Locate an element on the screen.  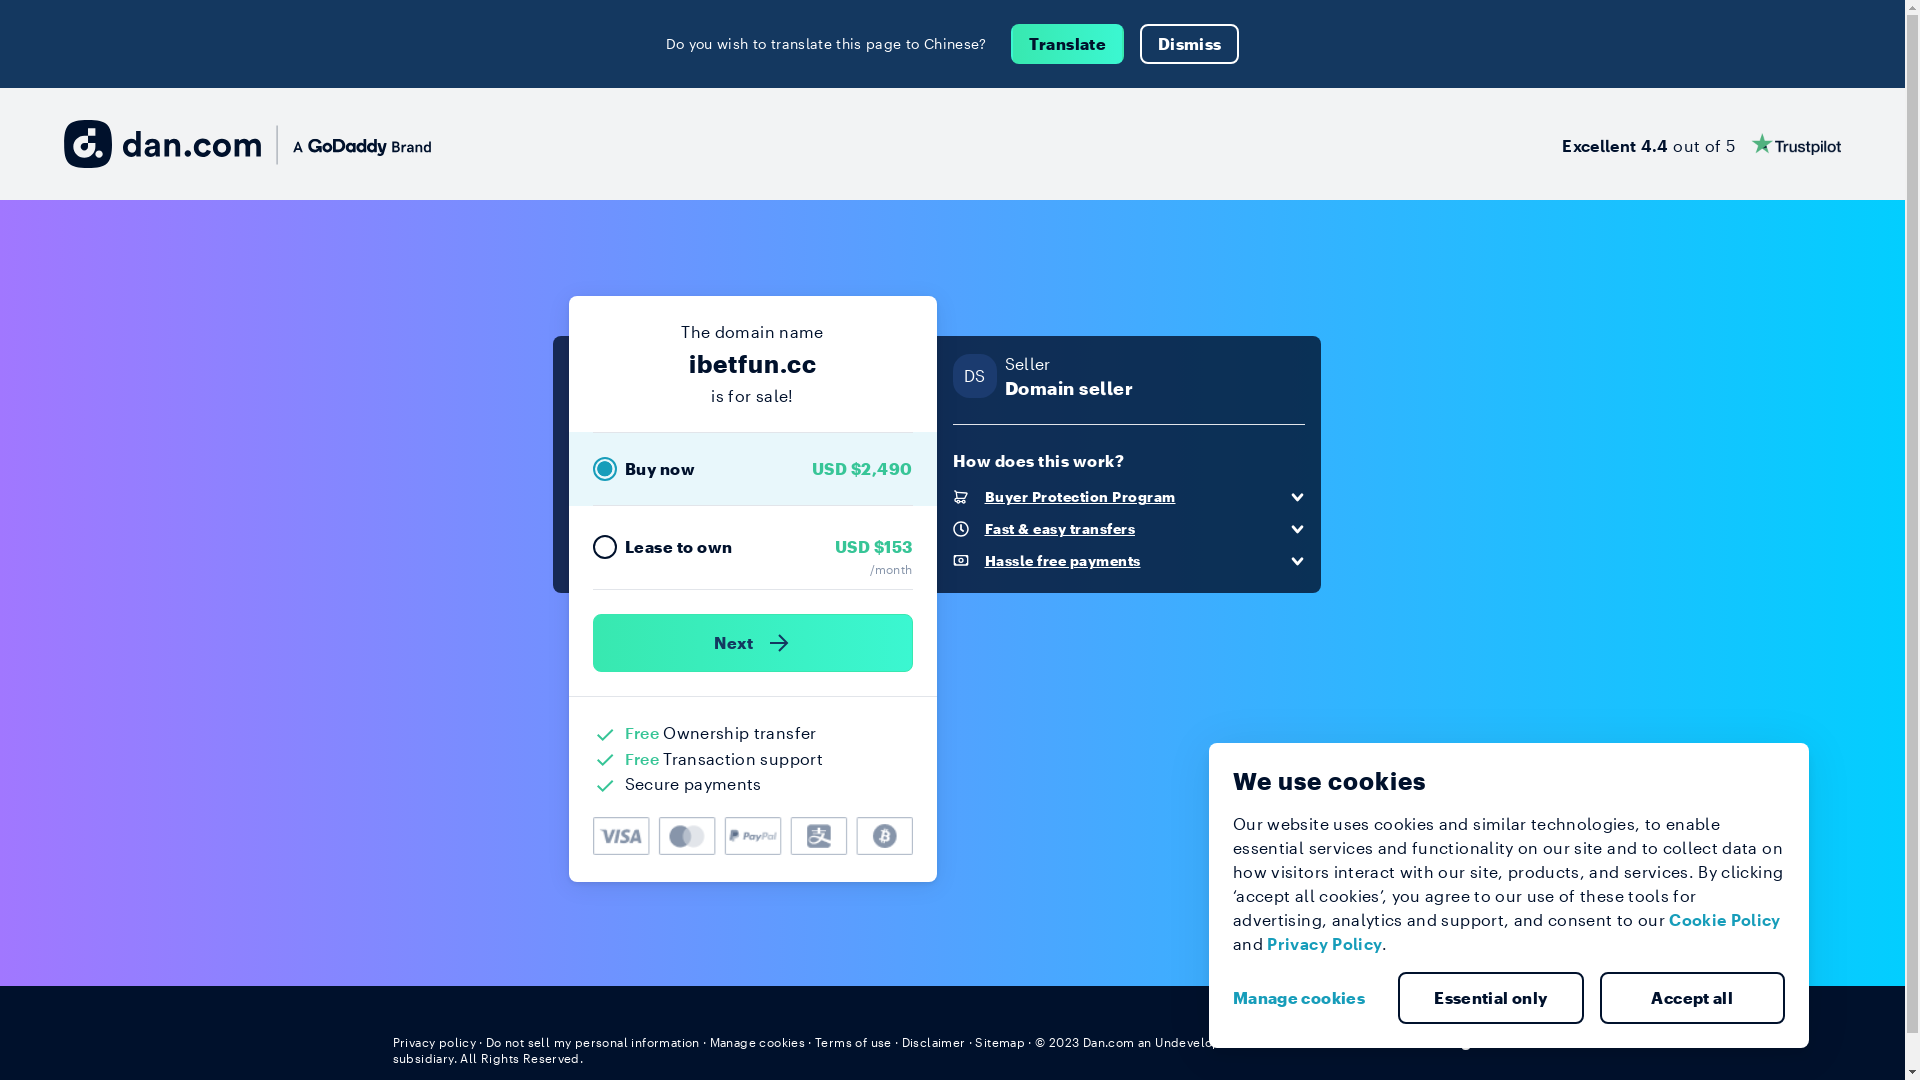
Dismiss is located at coordinates (1190, 44).